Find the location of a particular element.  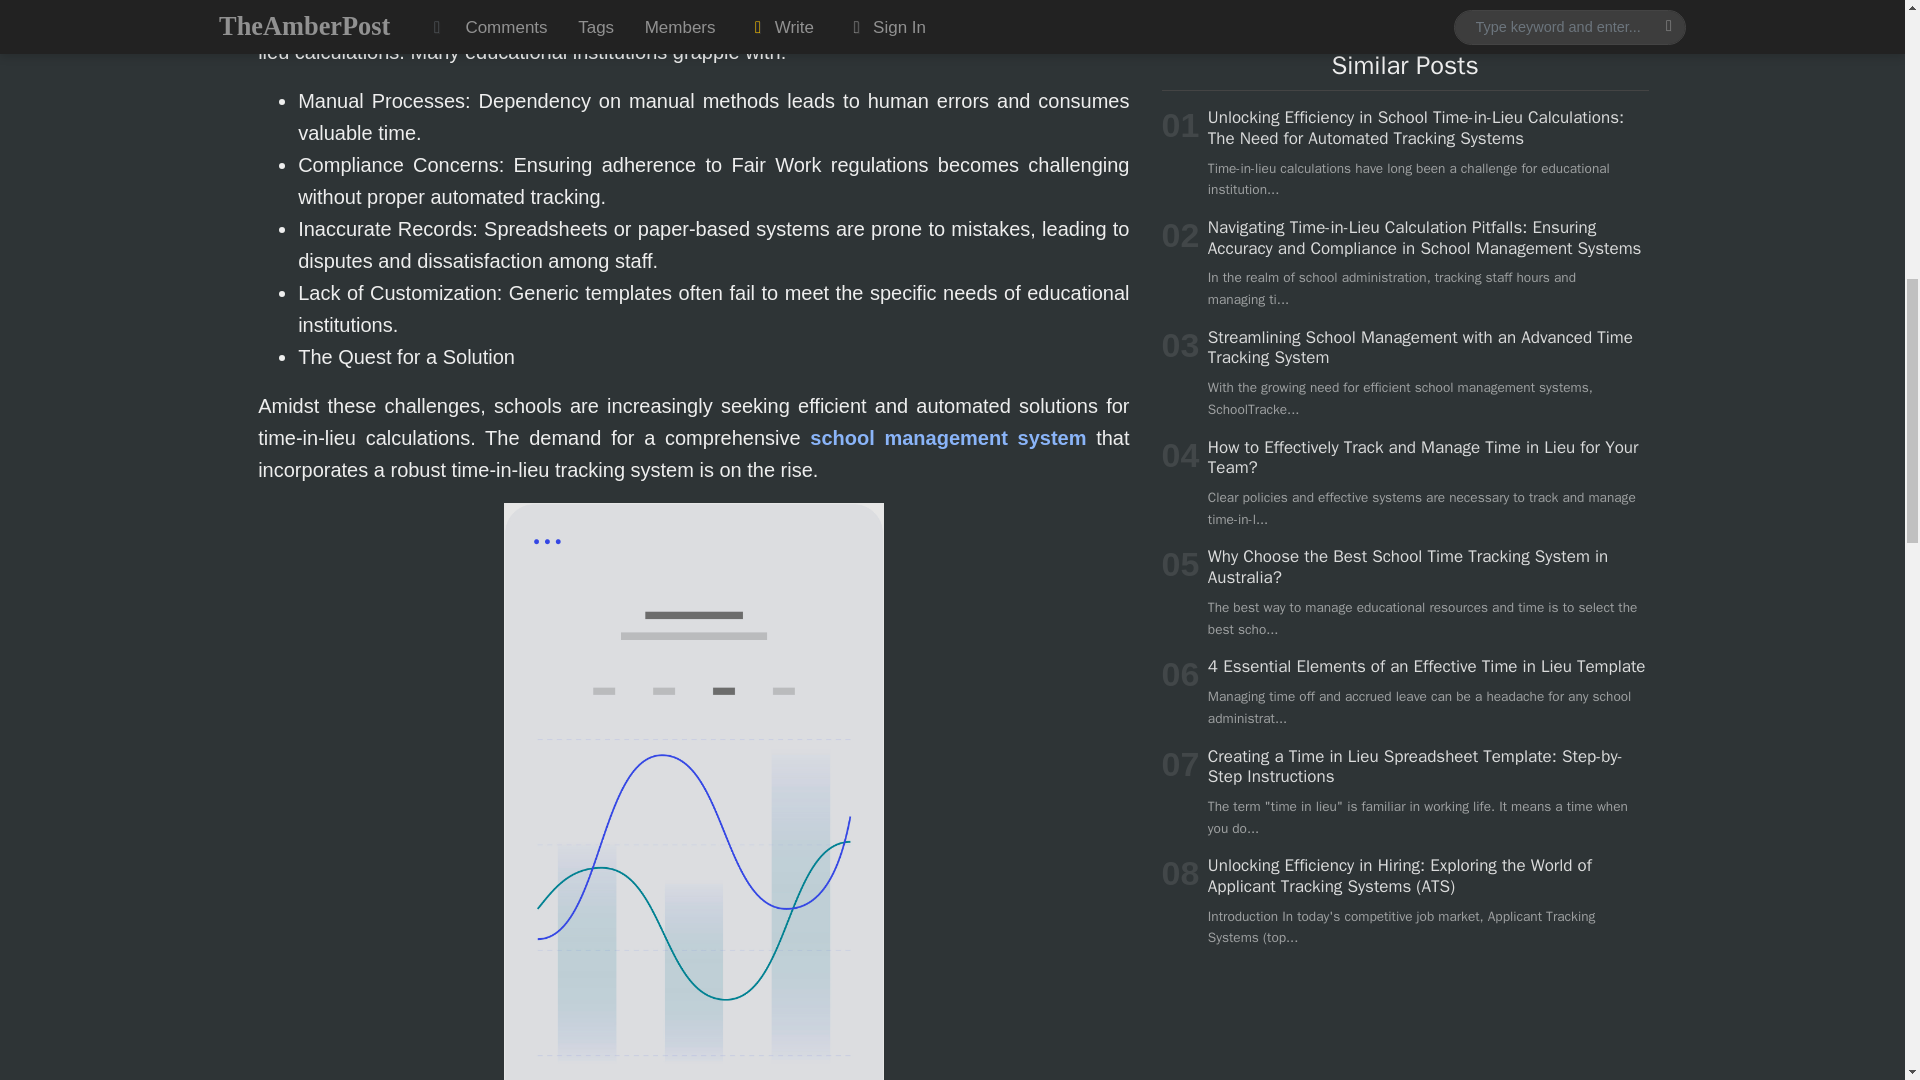

school management system is located at coordinates (948, 438).